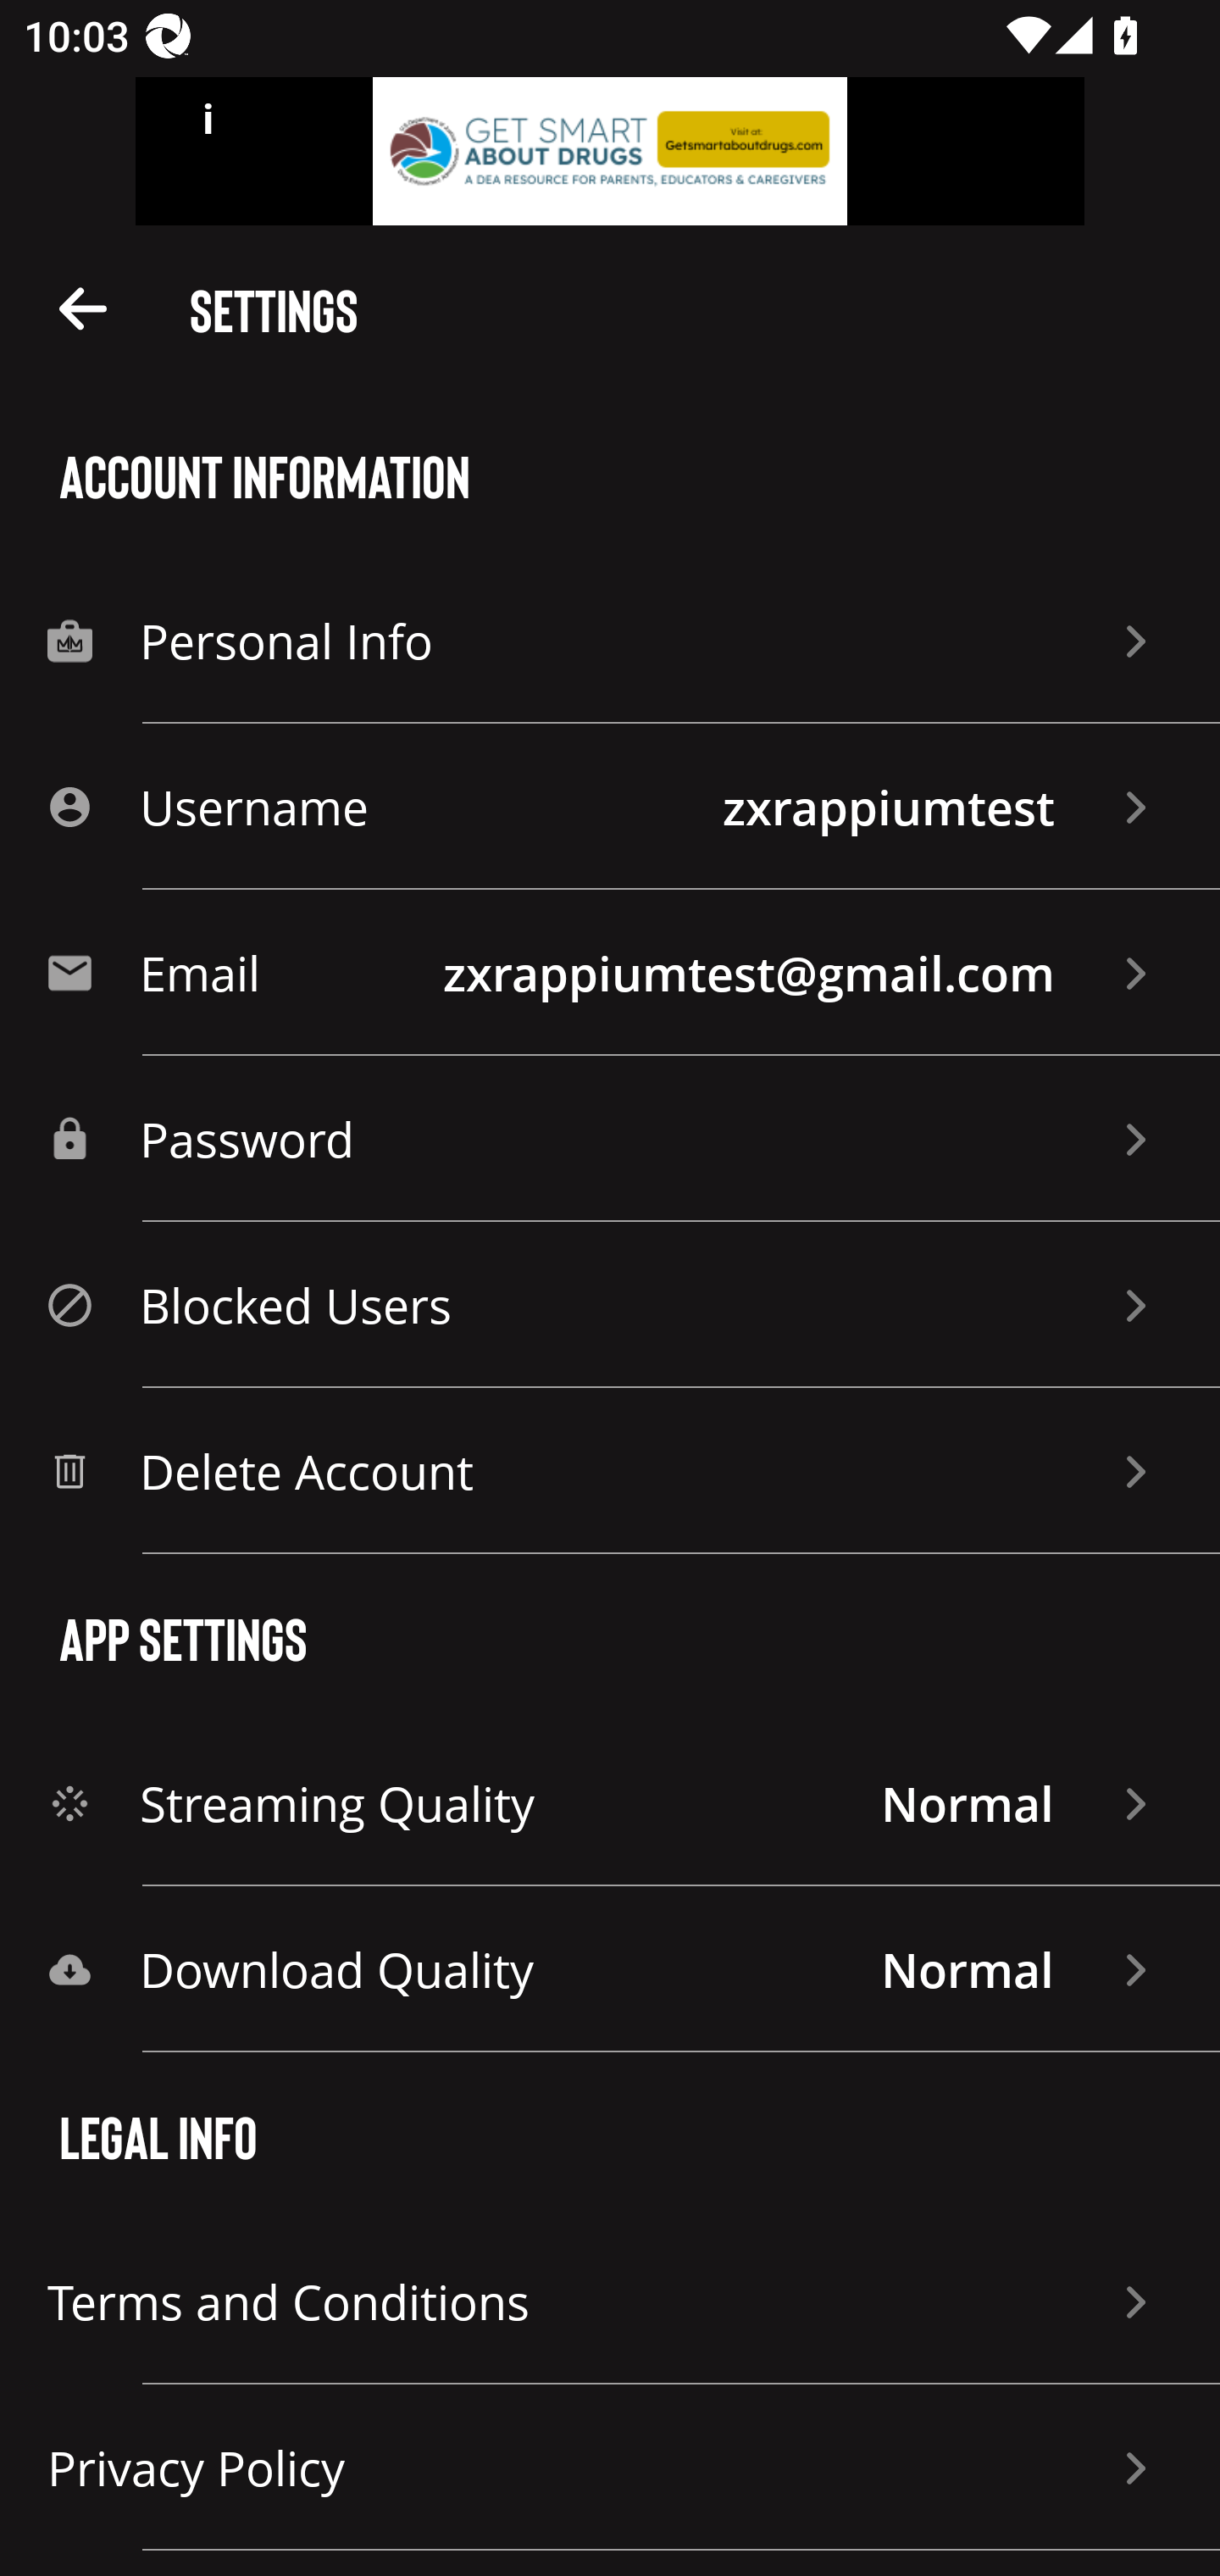  What do you see at coordinates (610, 1969) in the screenshot?
I see `Download Quality Normal` at bounding box center [610, 1969].